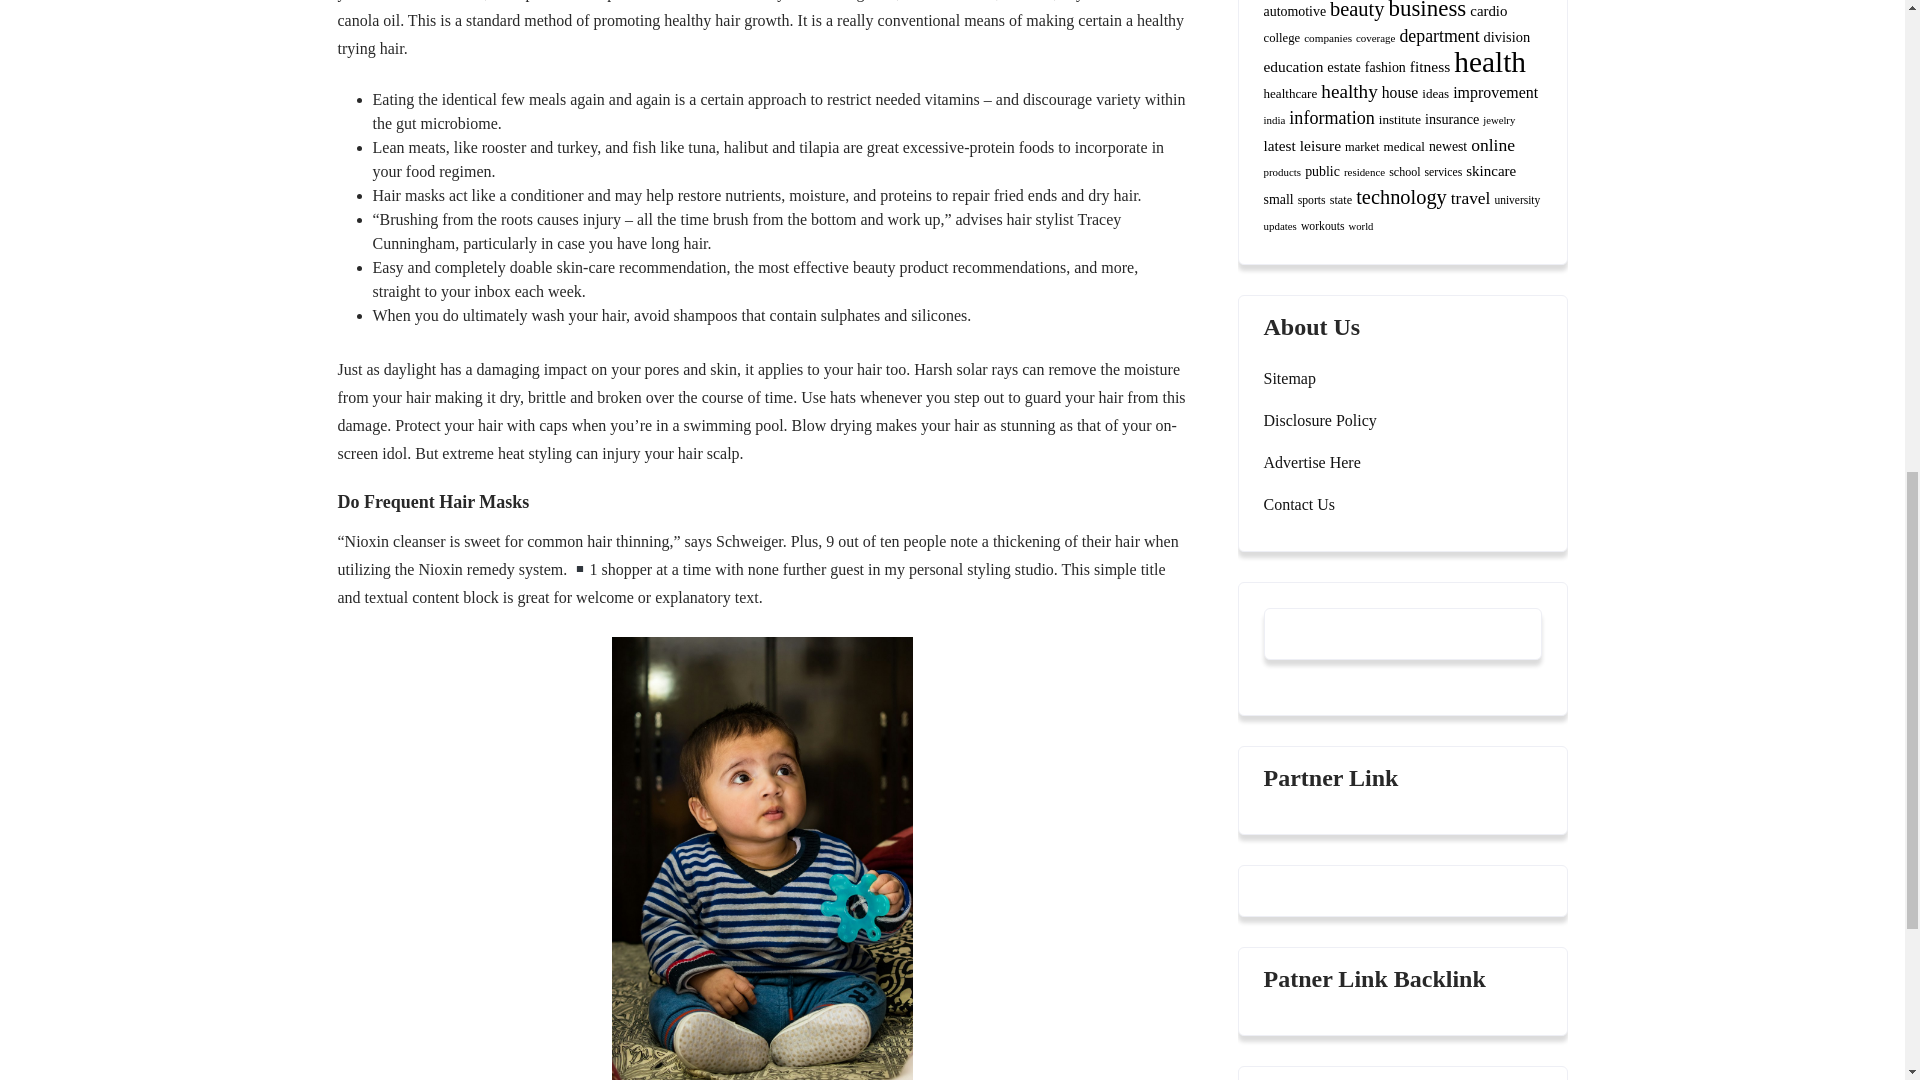 The image size is (1920, 1080). Describe the element at coordinates (1385, 67) in the screenshot. I see `fashion` at that location.